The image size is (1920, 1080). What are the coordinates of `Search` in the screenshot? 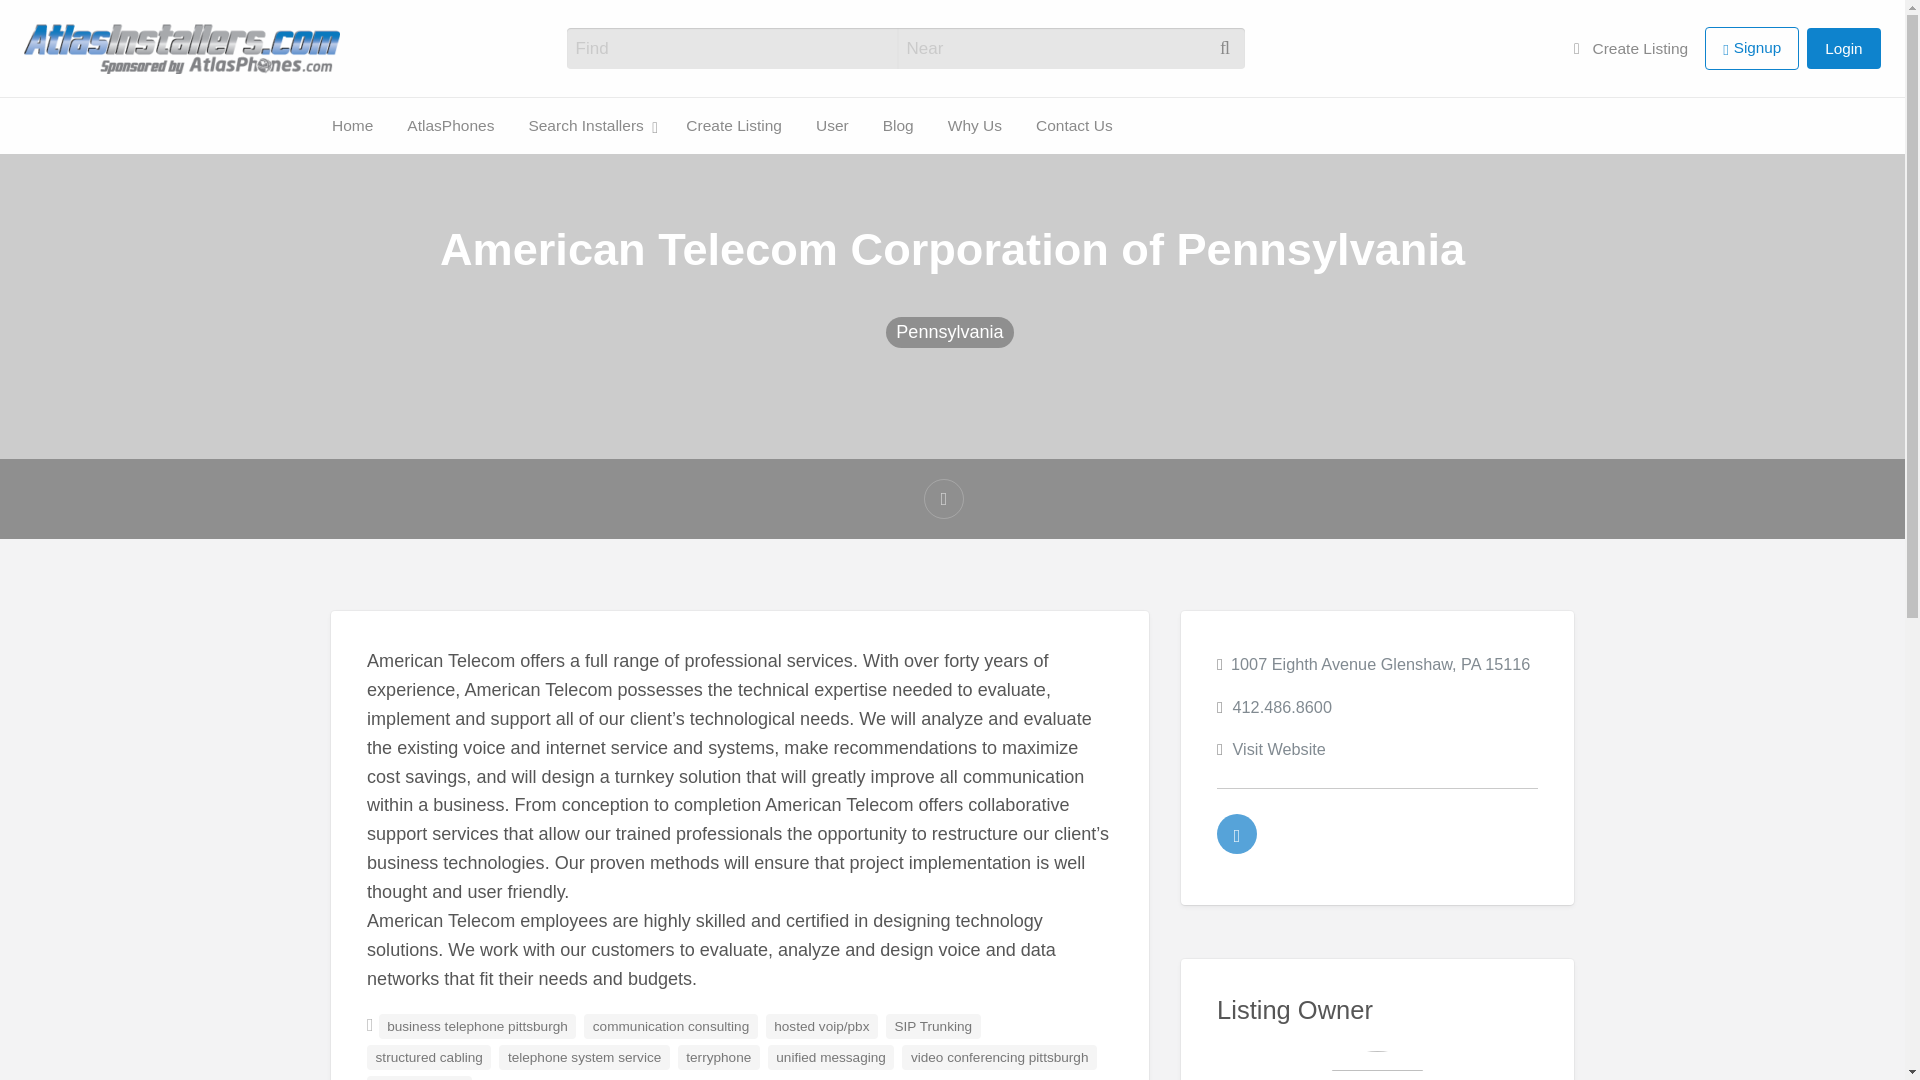 It's located at (40, 22).